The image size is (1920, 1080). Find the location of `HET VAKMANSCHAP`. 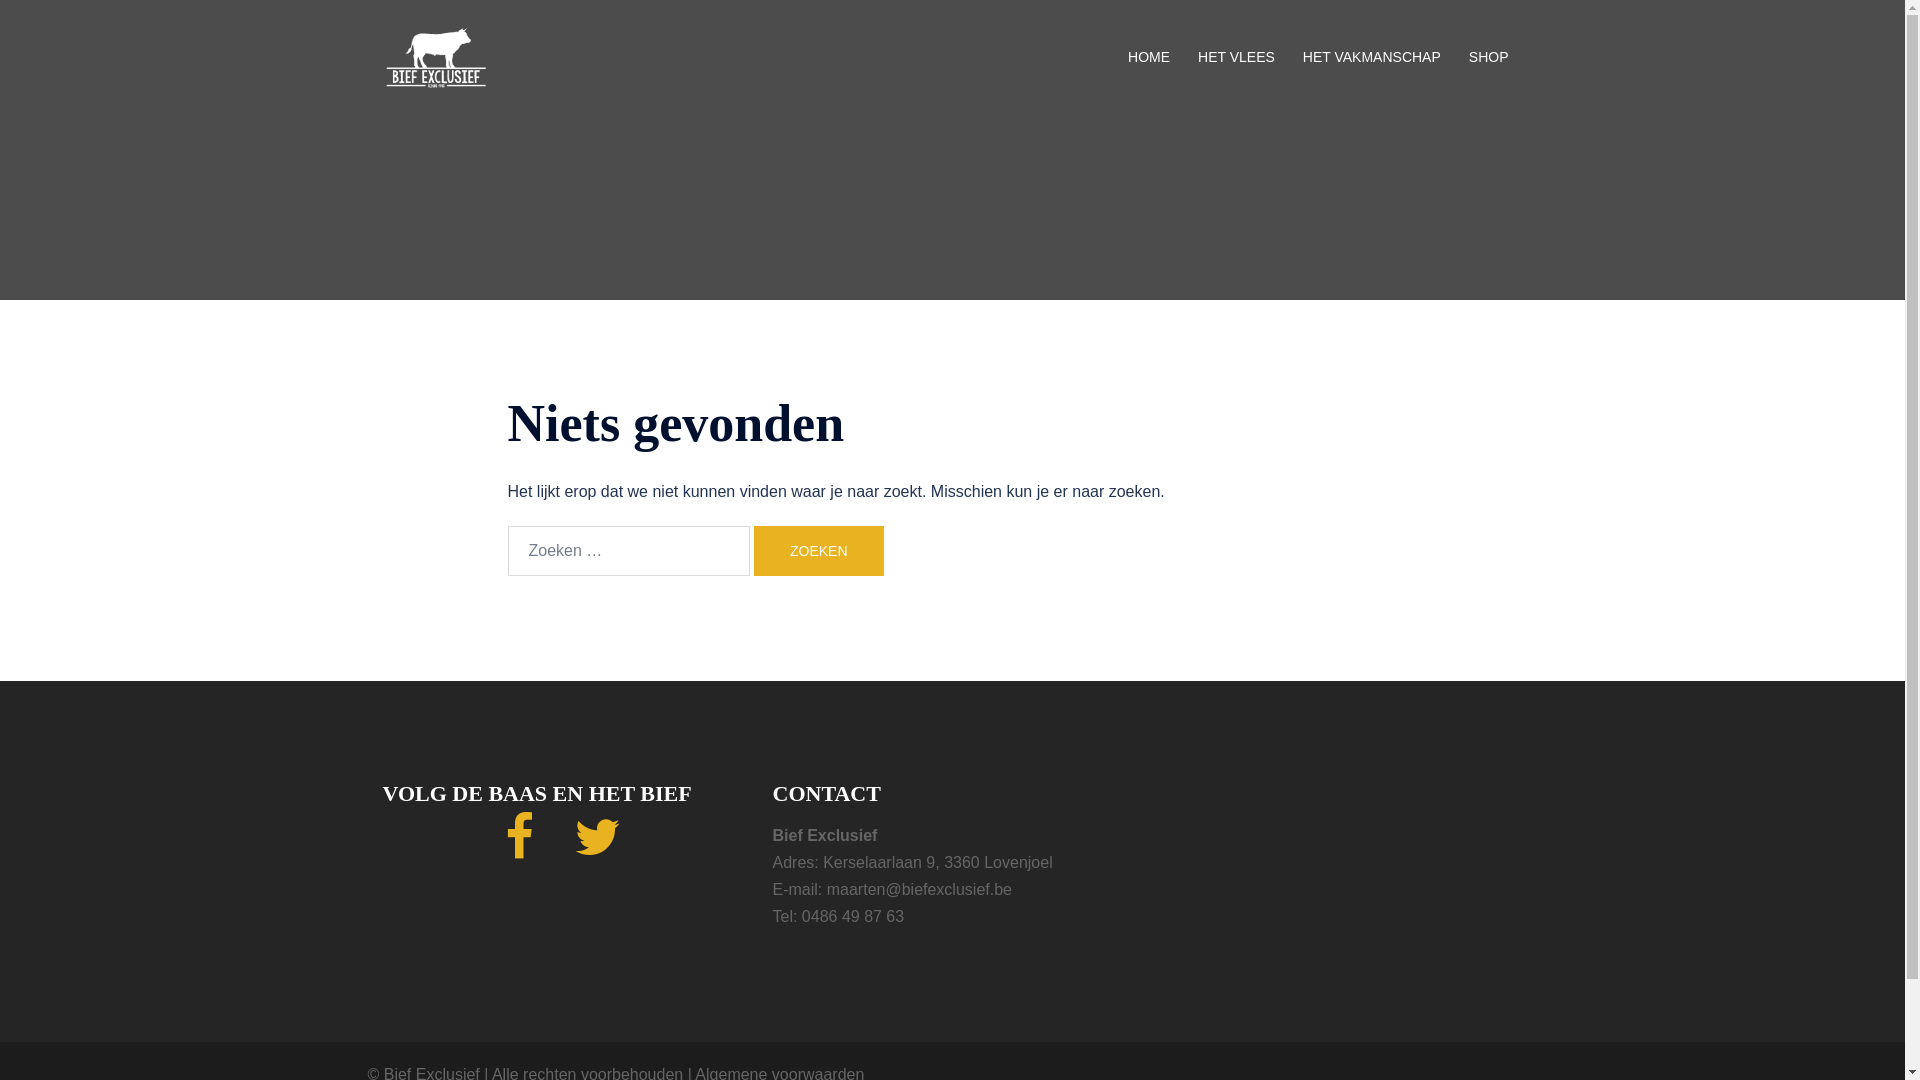

HET VAKMANSCHAP is located at coordinates (1372, 58).